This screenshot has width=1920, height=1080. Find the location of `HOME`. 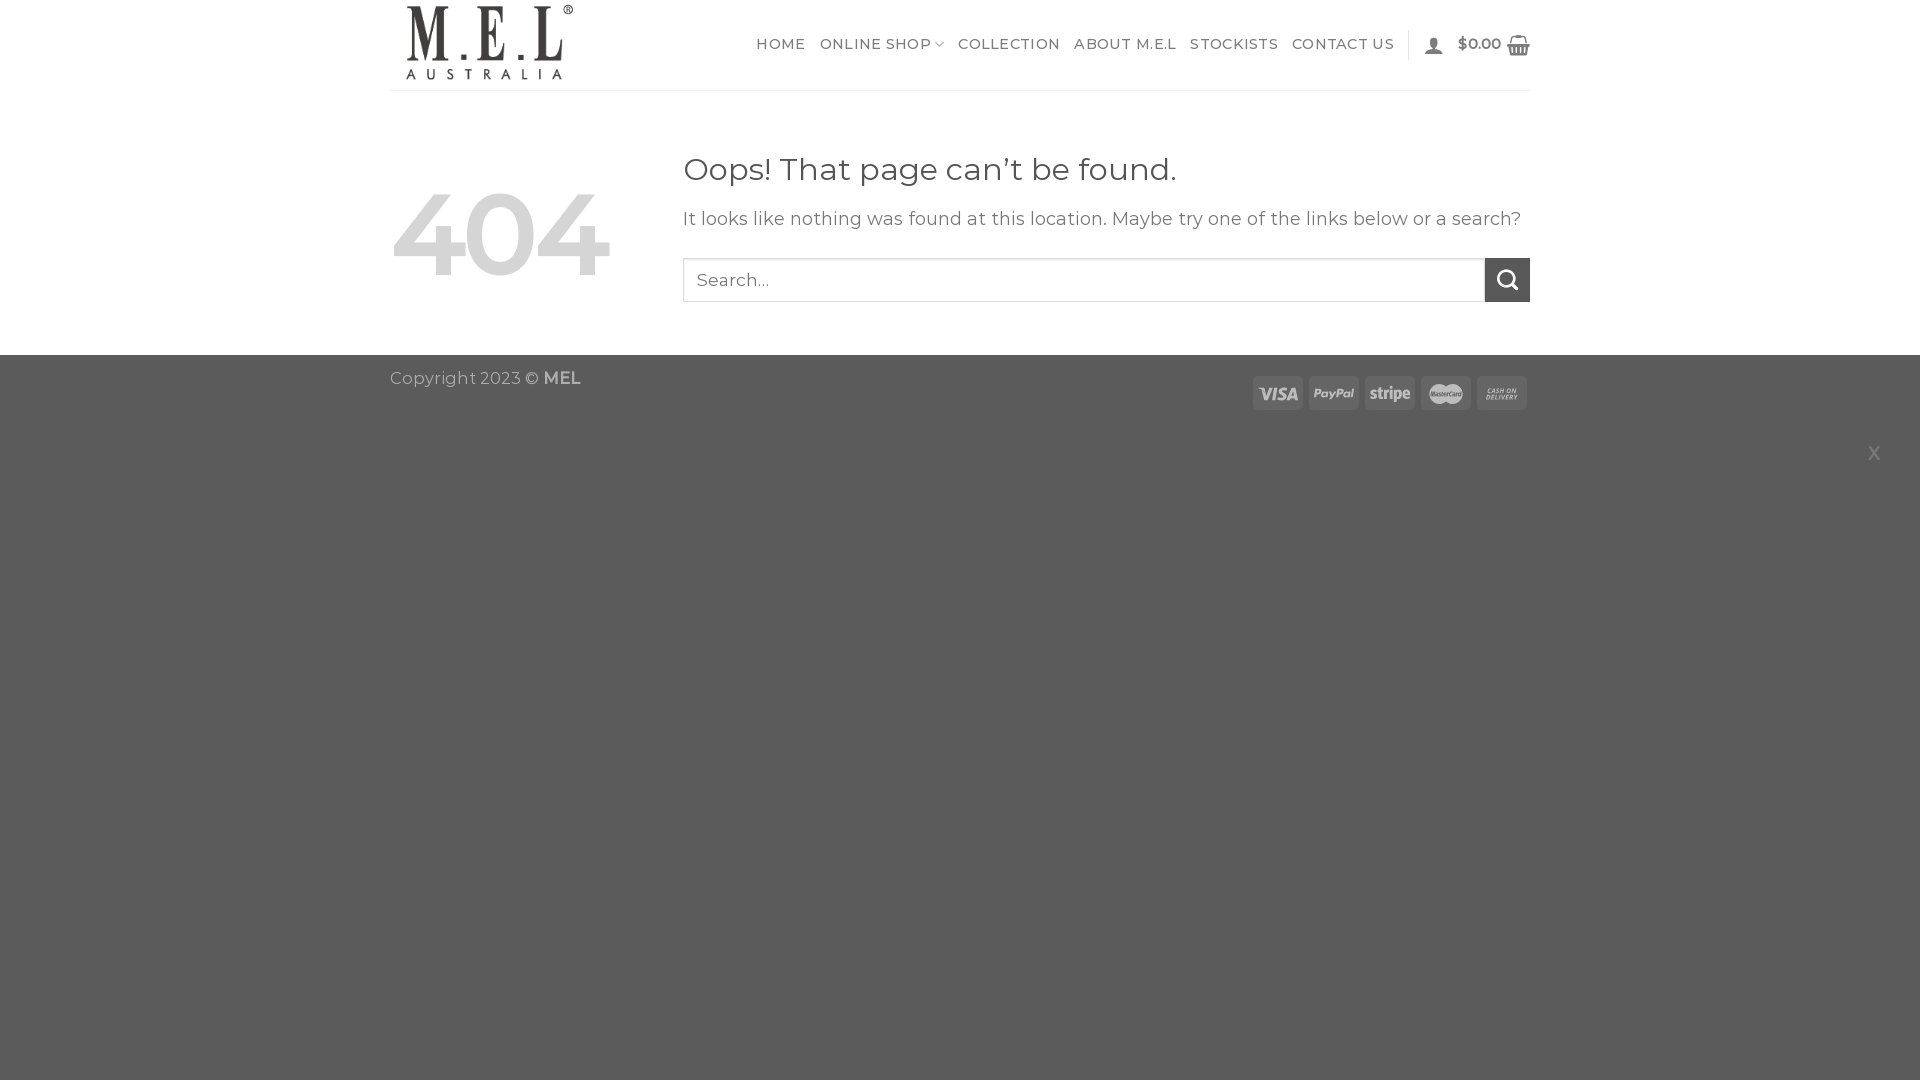

HOME is located at coordinates (780, 44).